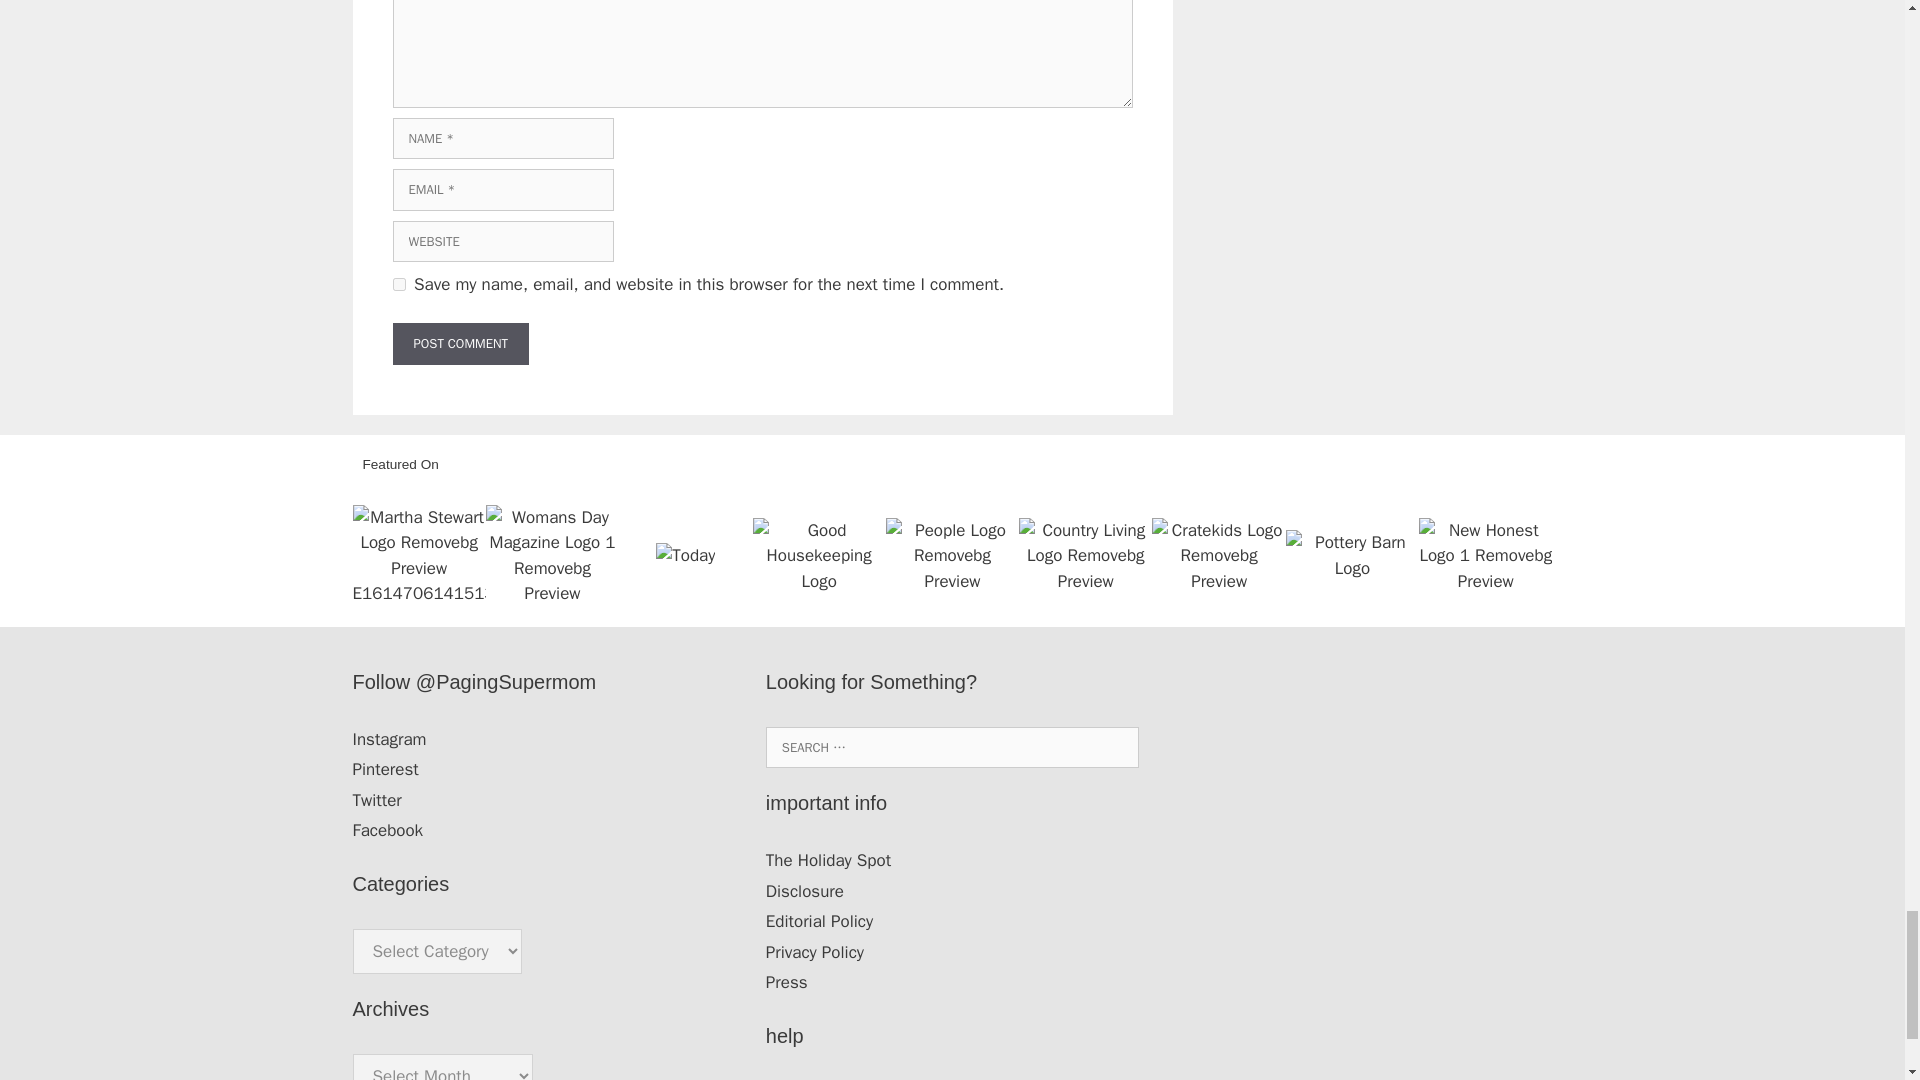  What do you see at coordinates (460, 344) in the screenshot?
I see `Post Comment` at bounding box center [460, 344].